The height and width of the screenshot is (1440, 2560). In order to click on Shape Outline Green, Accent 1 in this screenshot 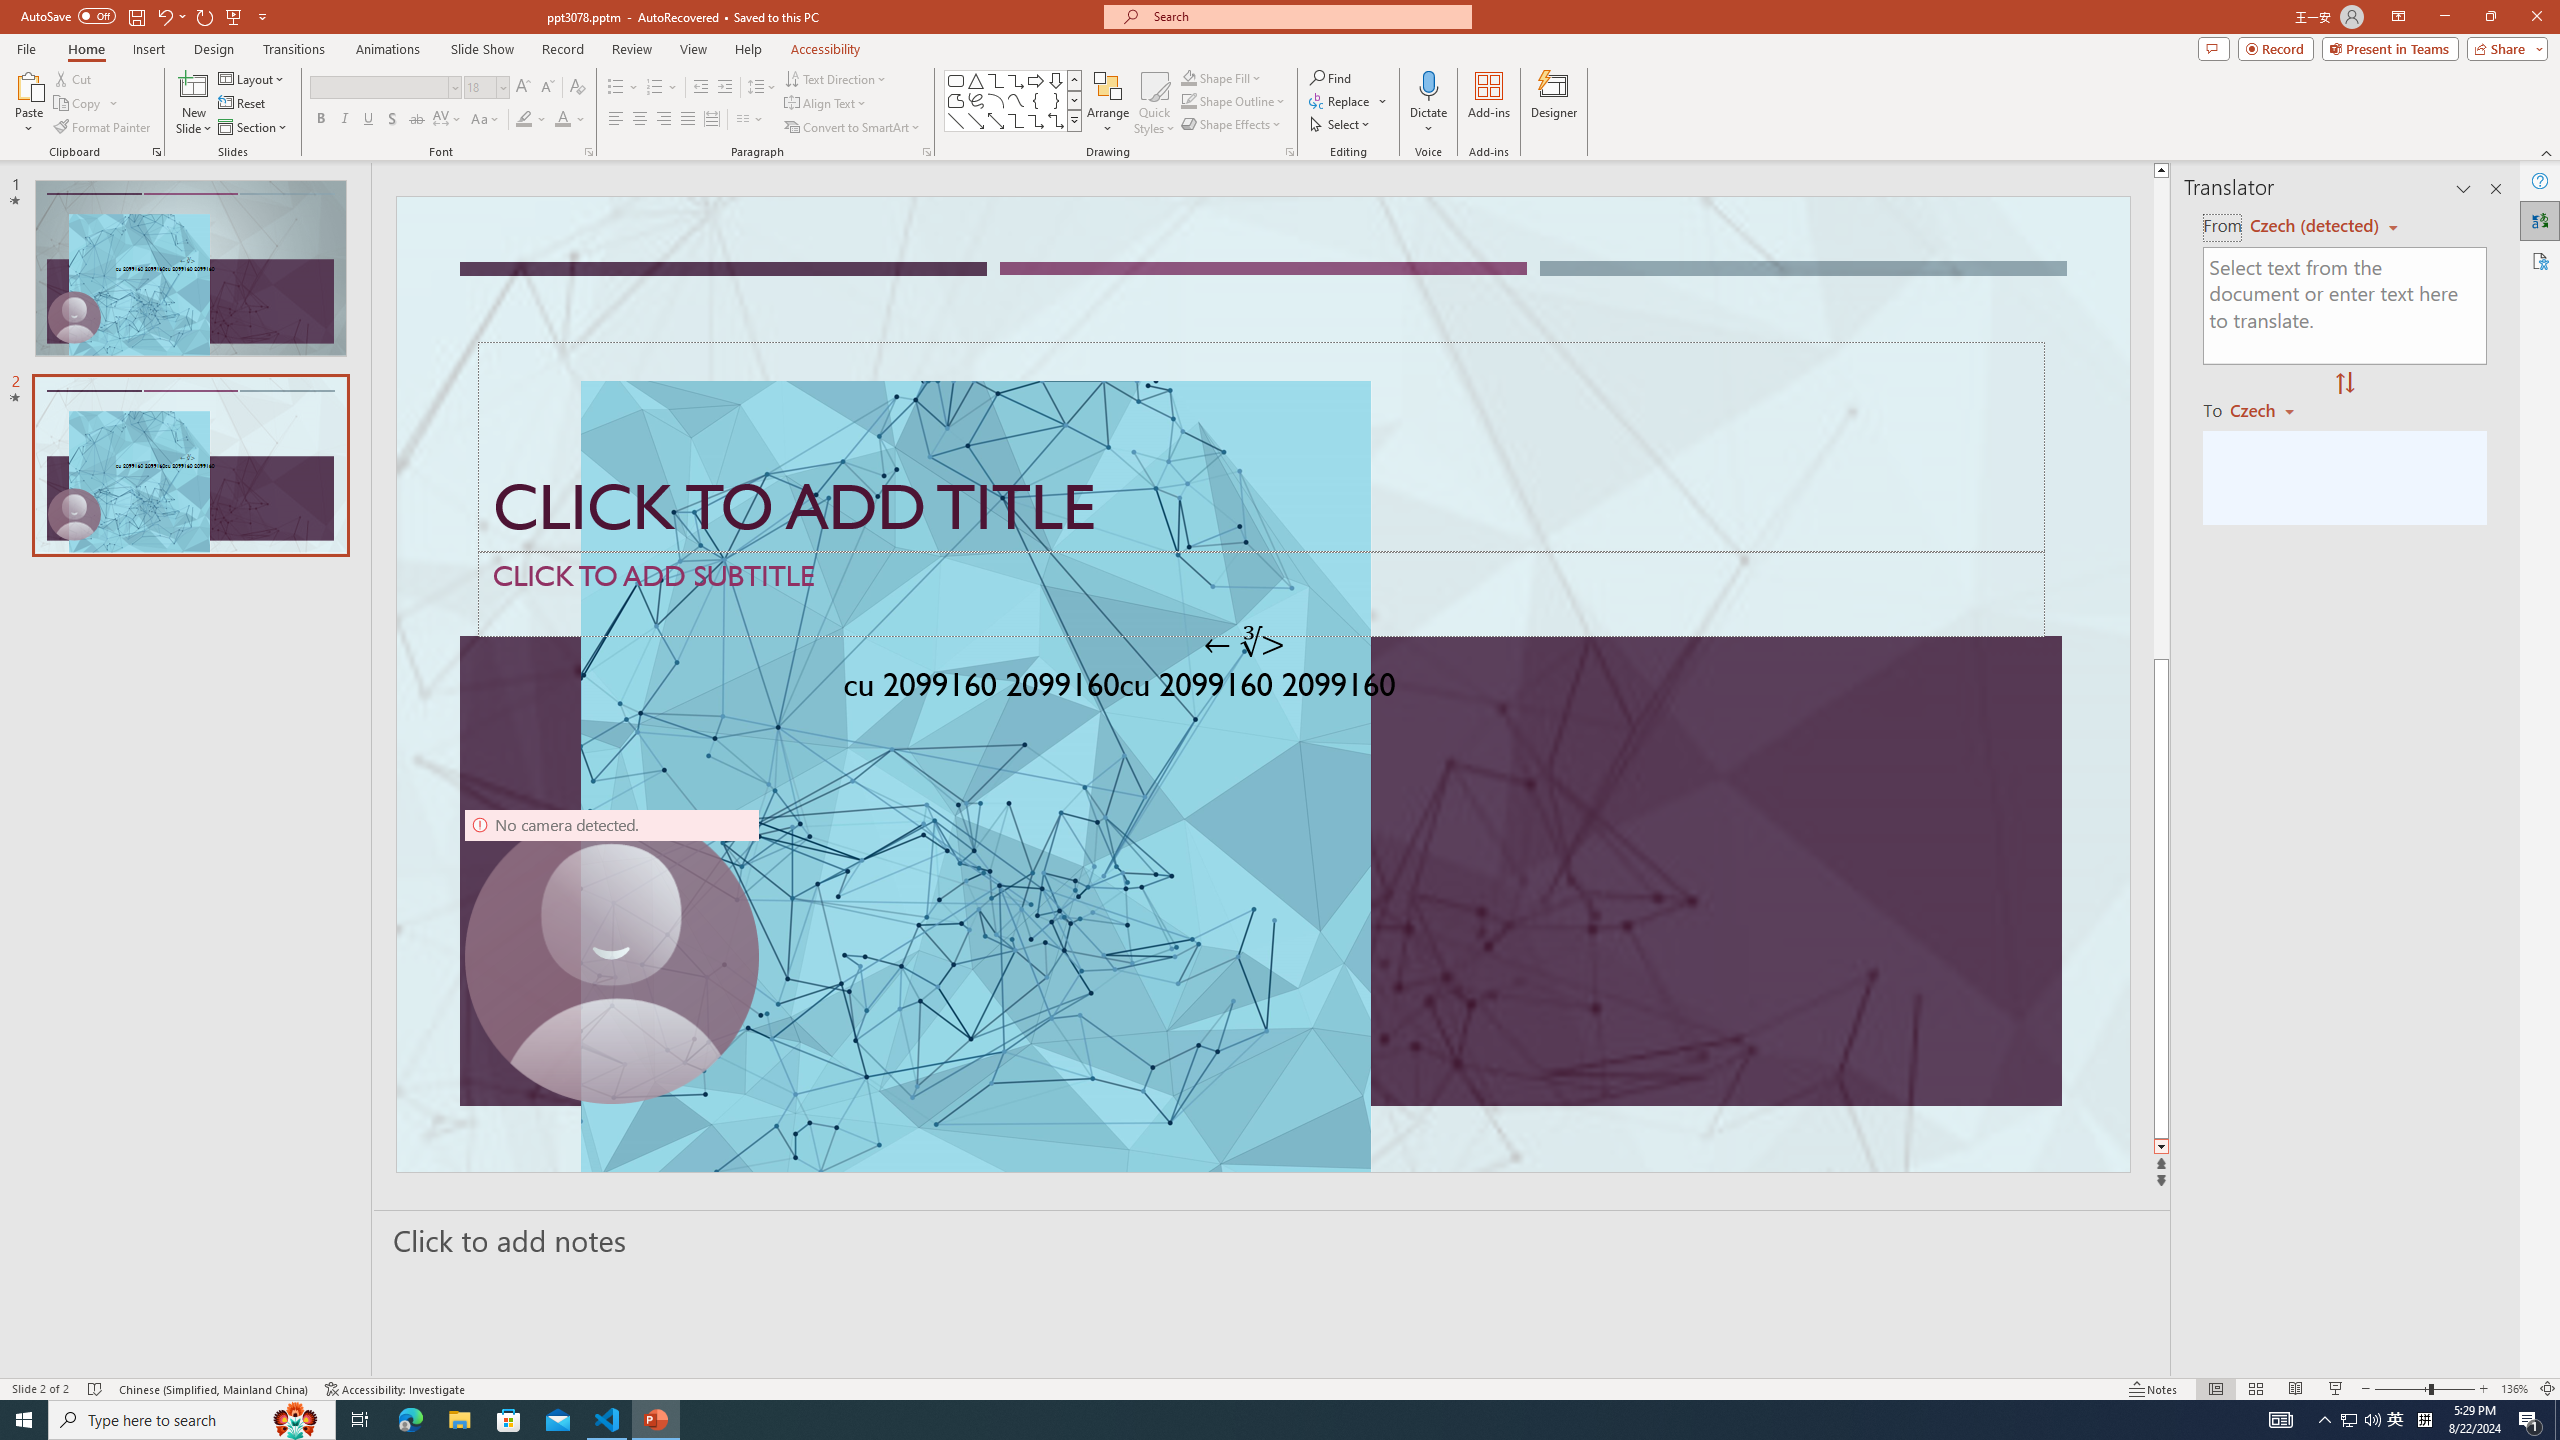, I will do `click(1188, 100)`.